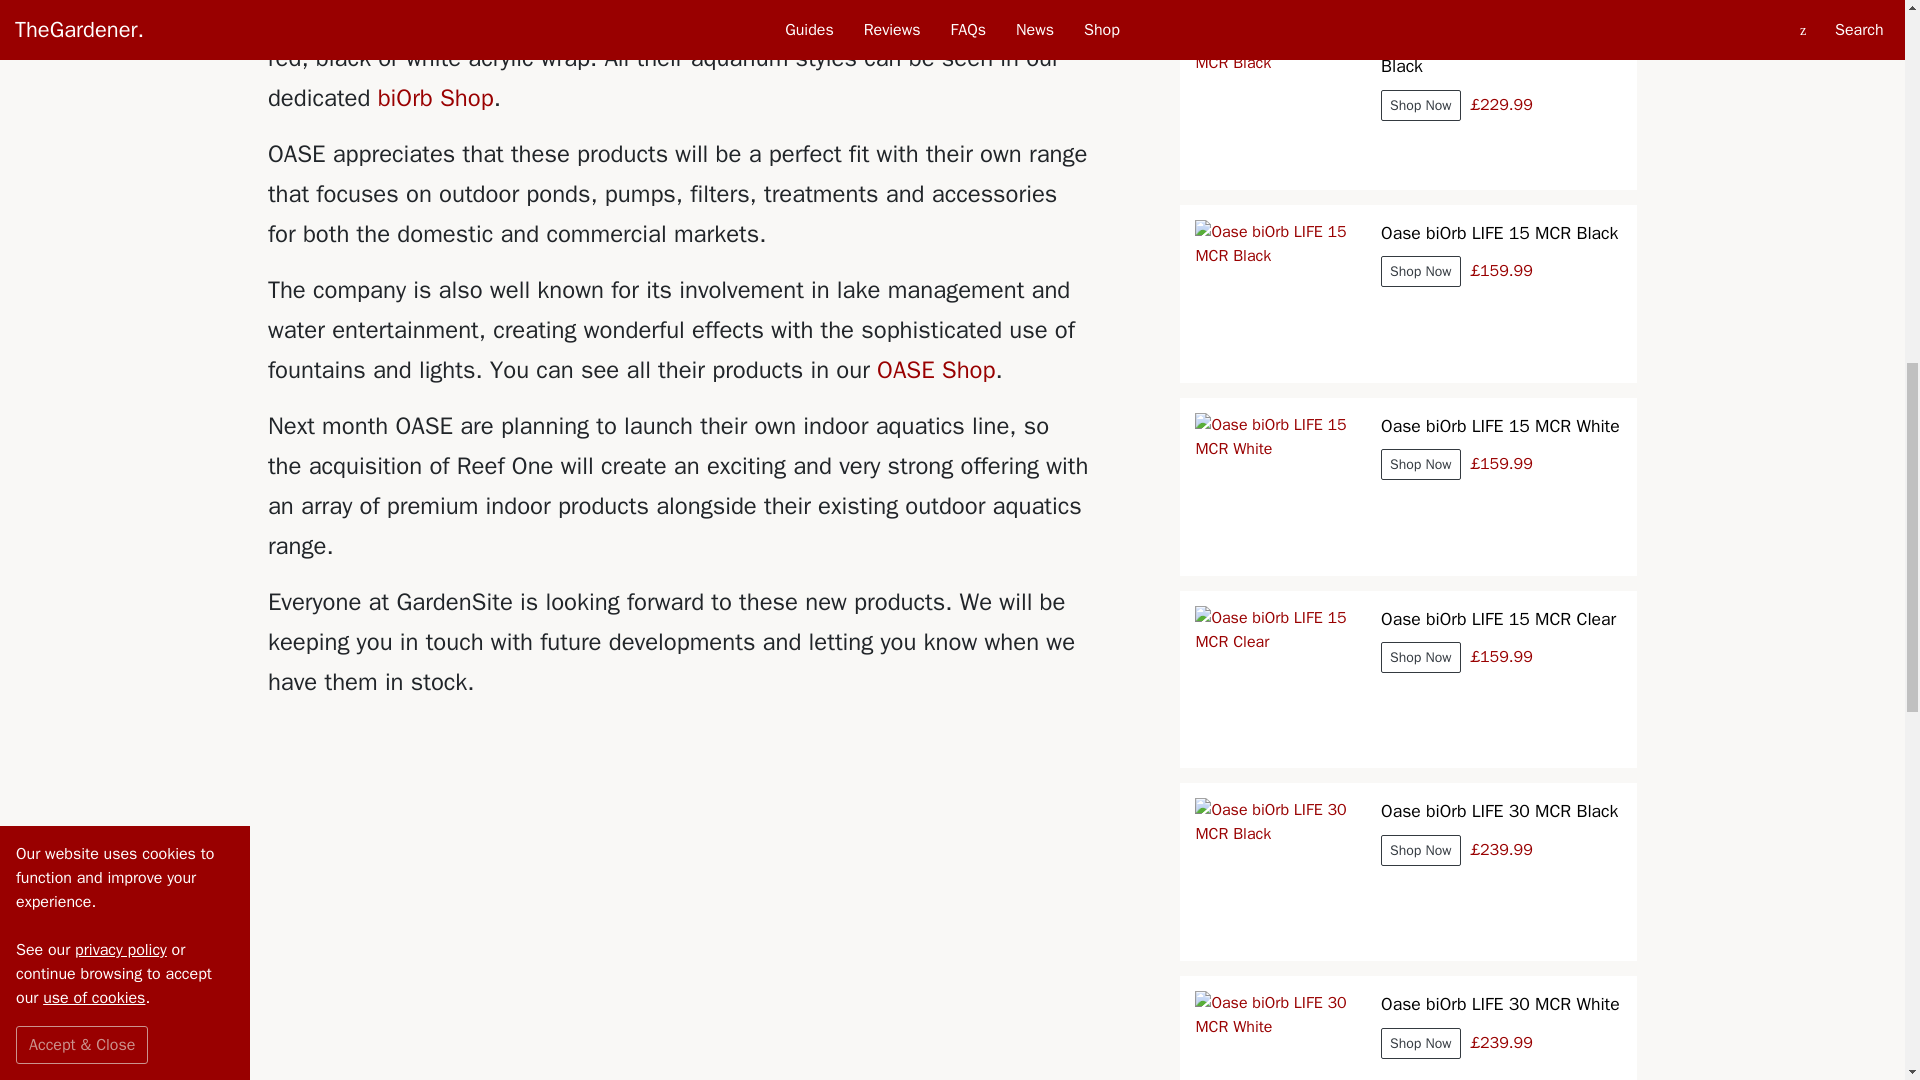 Image resolution: width=1920 pixels, height=1080 pixels. I want to click on Oase biOrb LIFE 30 MCR White, so click(1280, 1036).